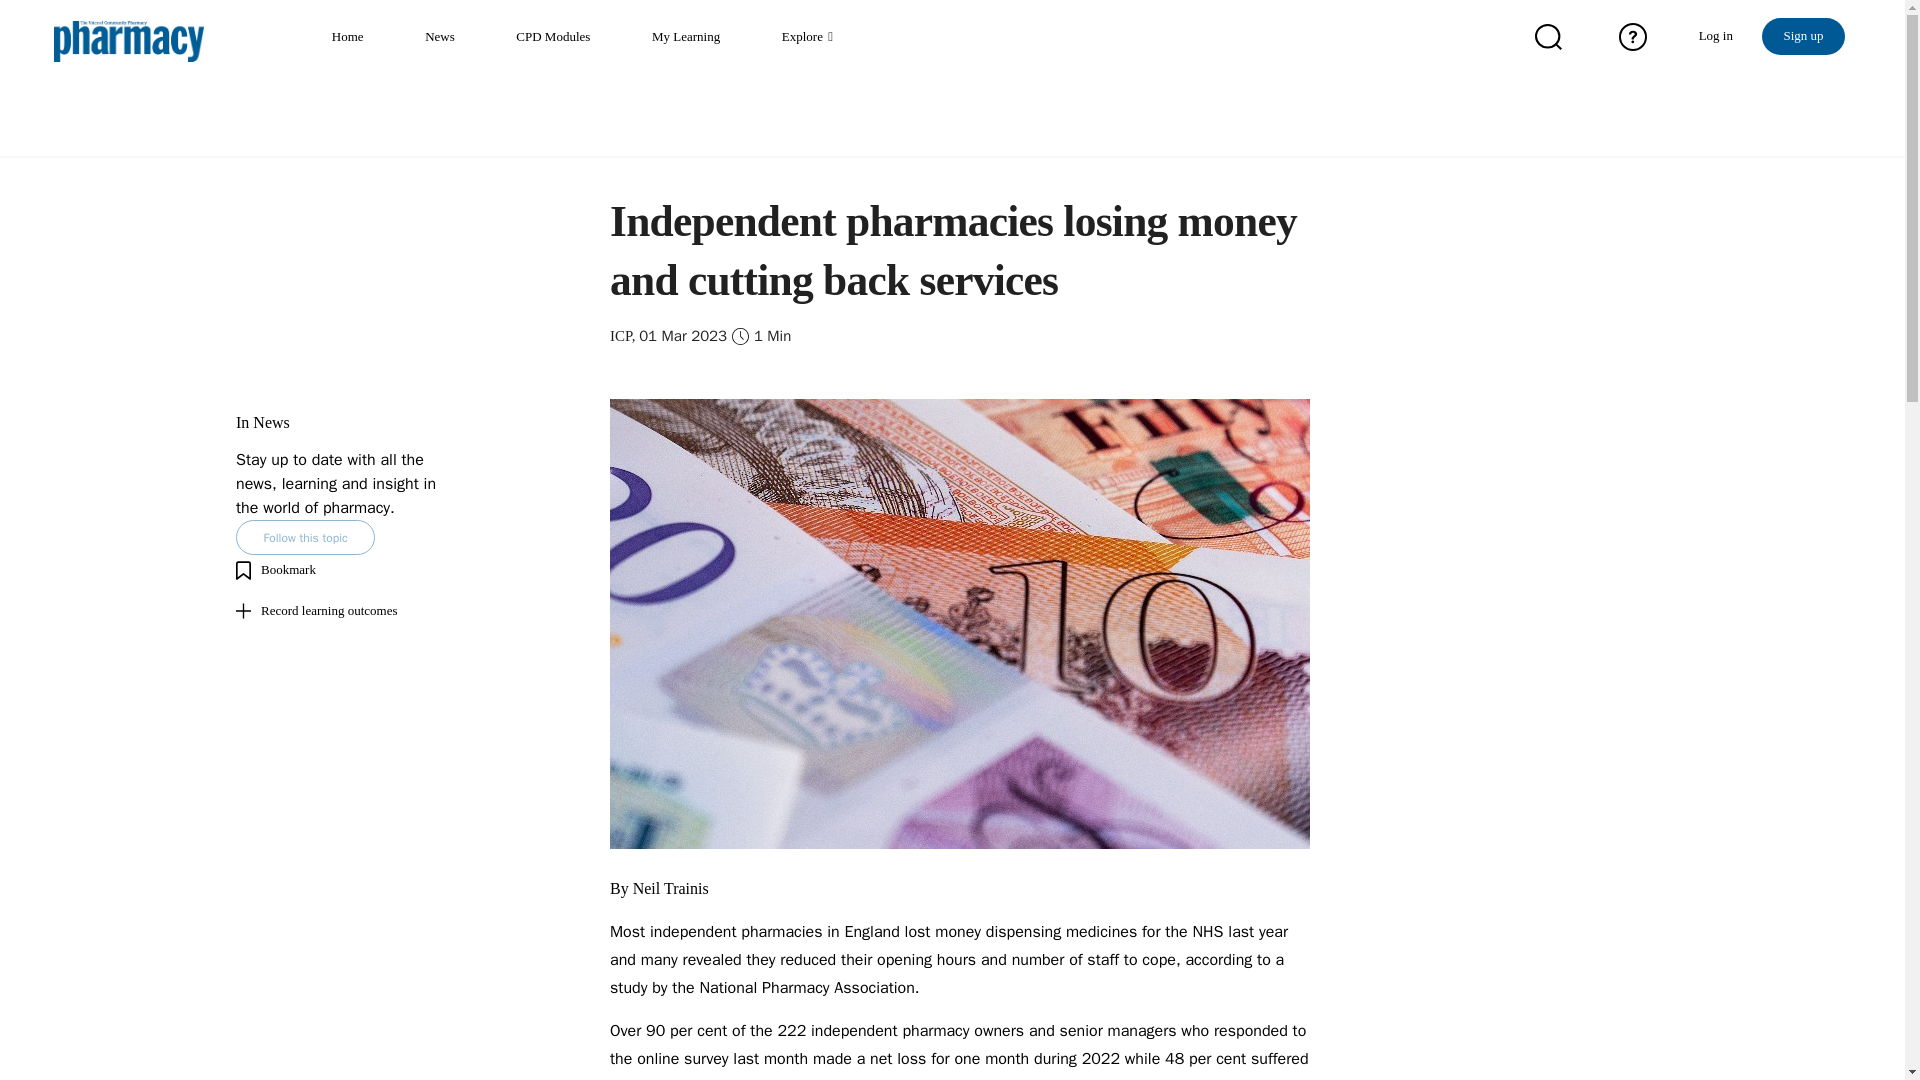 The image size is (1920, 1080). What do you see at coordinates (560, 44) in the screenshot?
I see `CPD Modules` at bounding box center [560, 44].